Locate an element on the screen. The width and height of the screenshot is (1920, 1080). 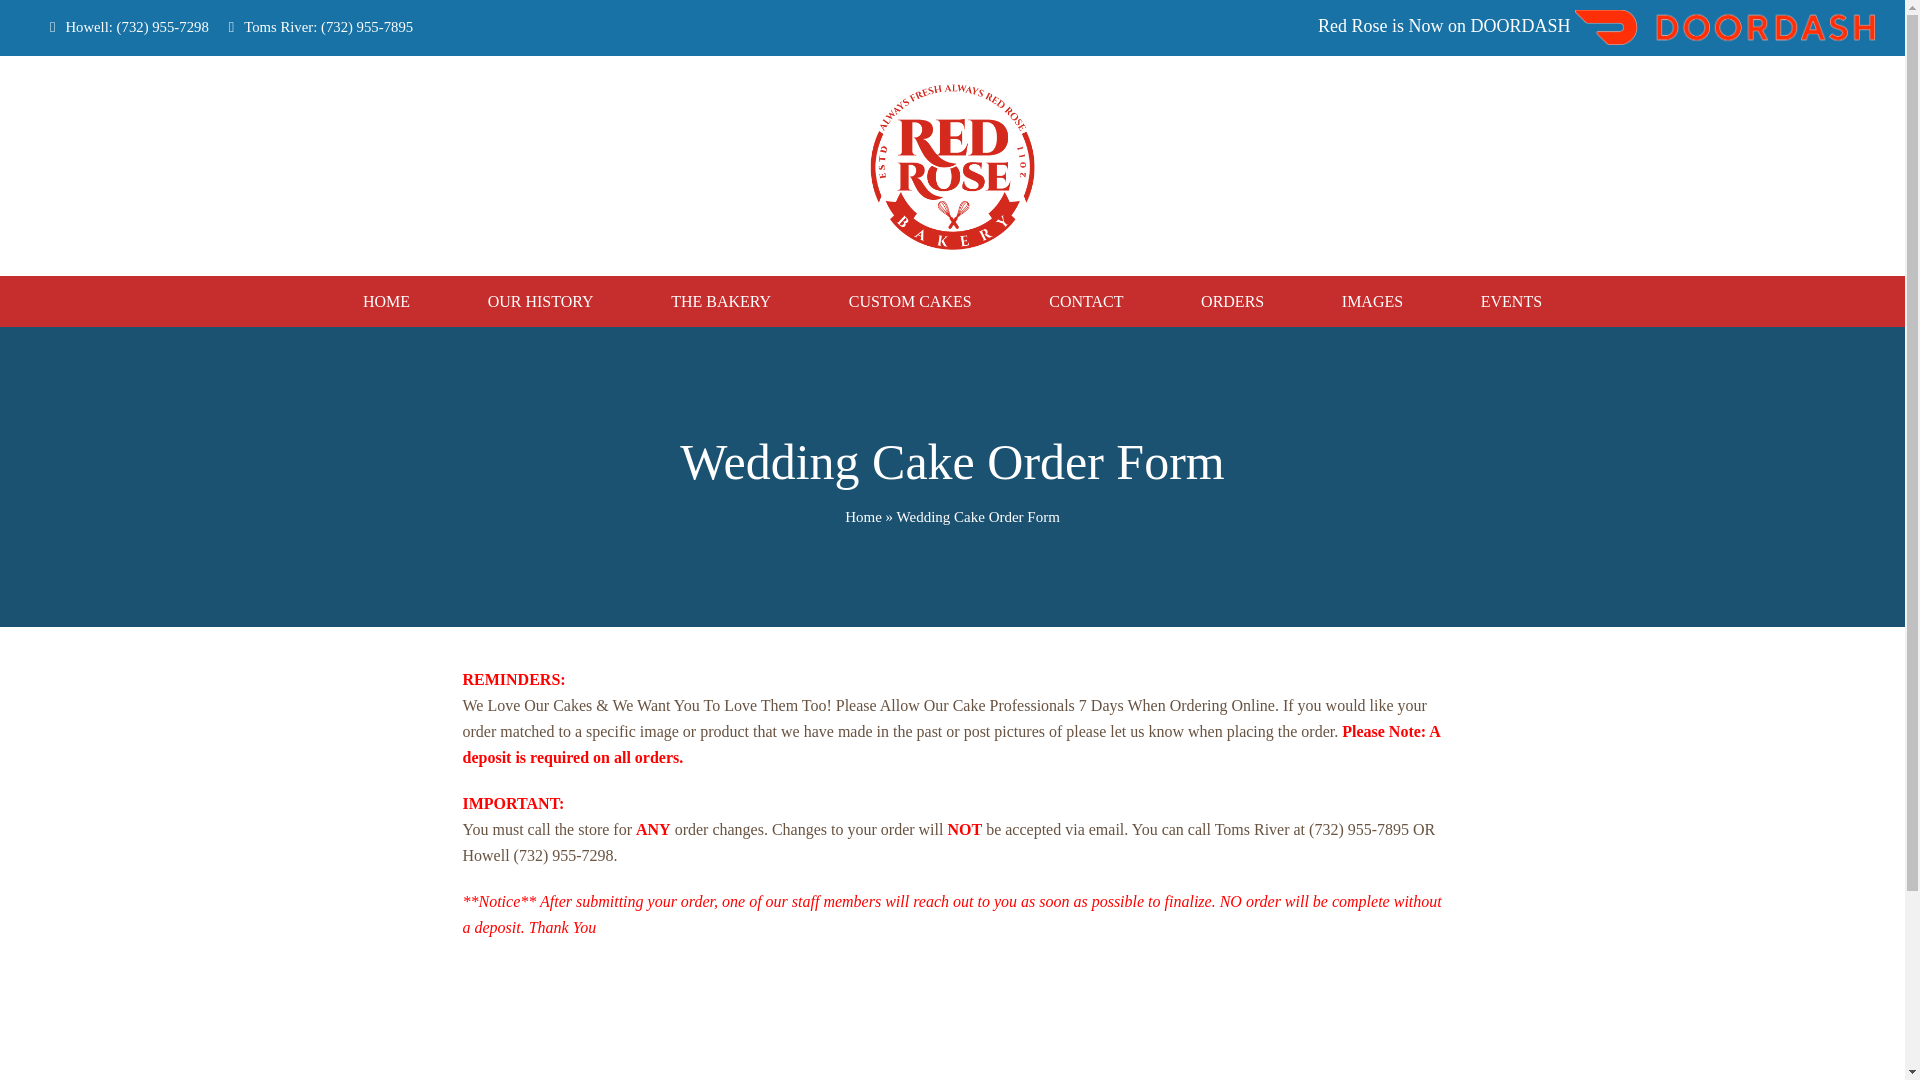
CUSTOM CAKES is located at coordinates (910, 302).